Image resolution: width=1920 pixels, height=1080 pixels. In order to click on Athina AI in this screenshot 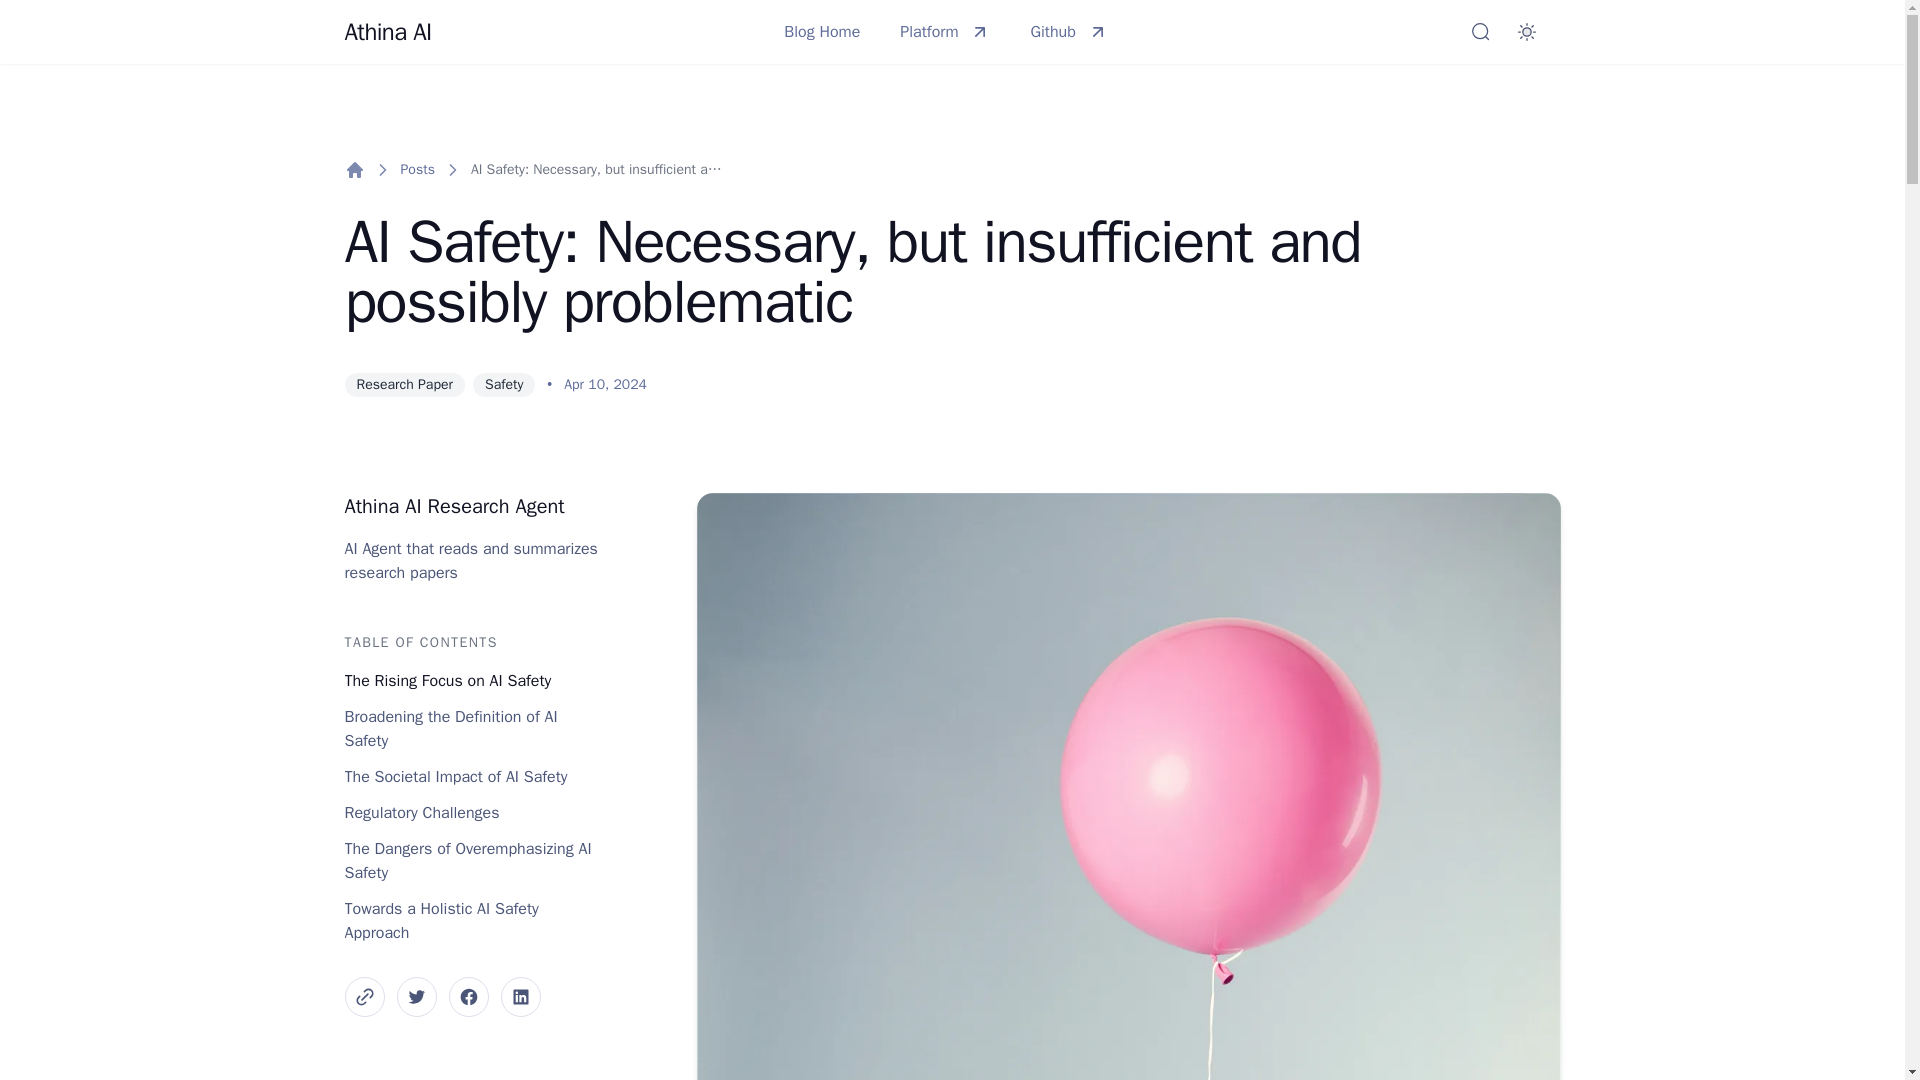, I will do `click(386, 32)`.